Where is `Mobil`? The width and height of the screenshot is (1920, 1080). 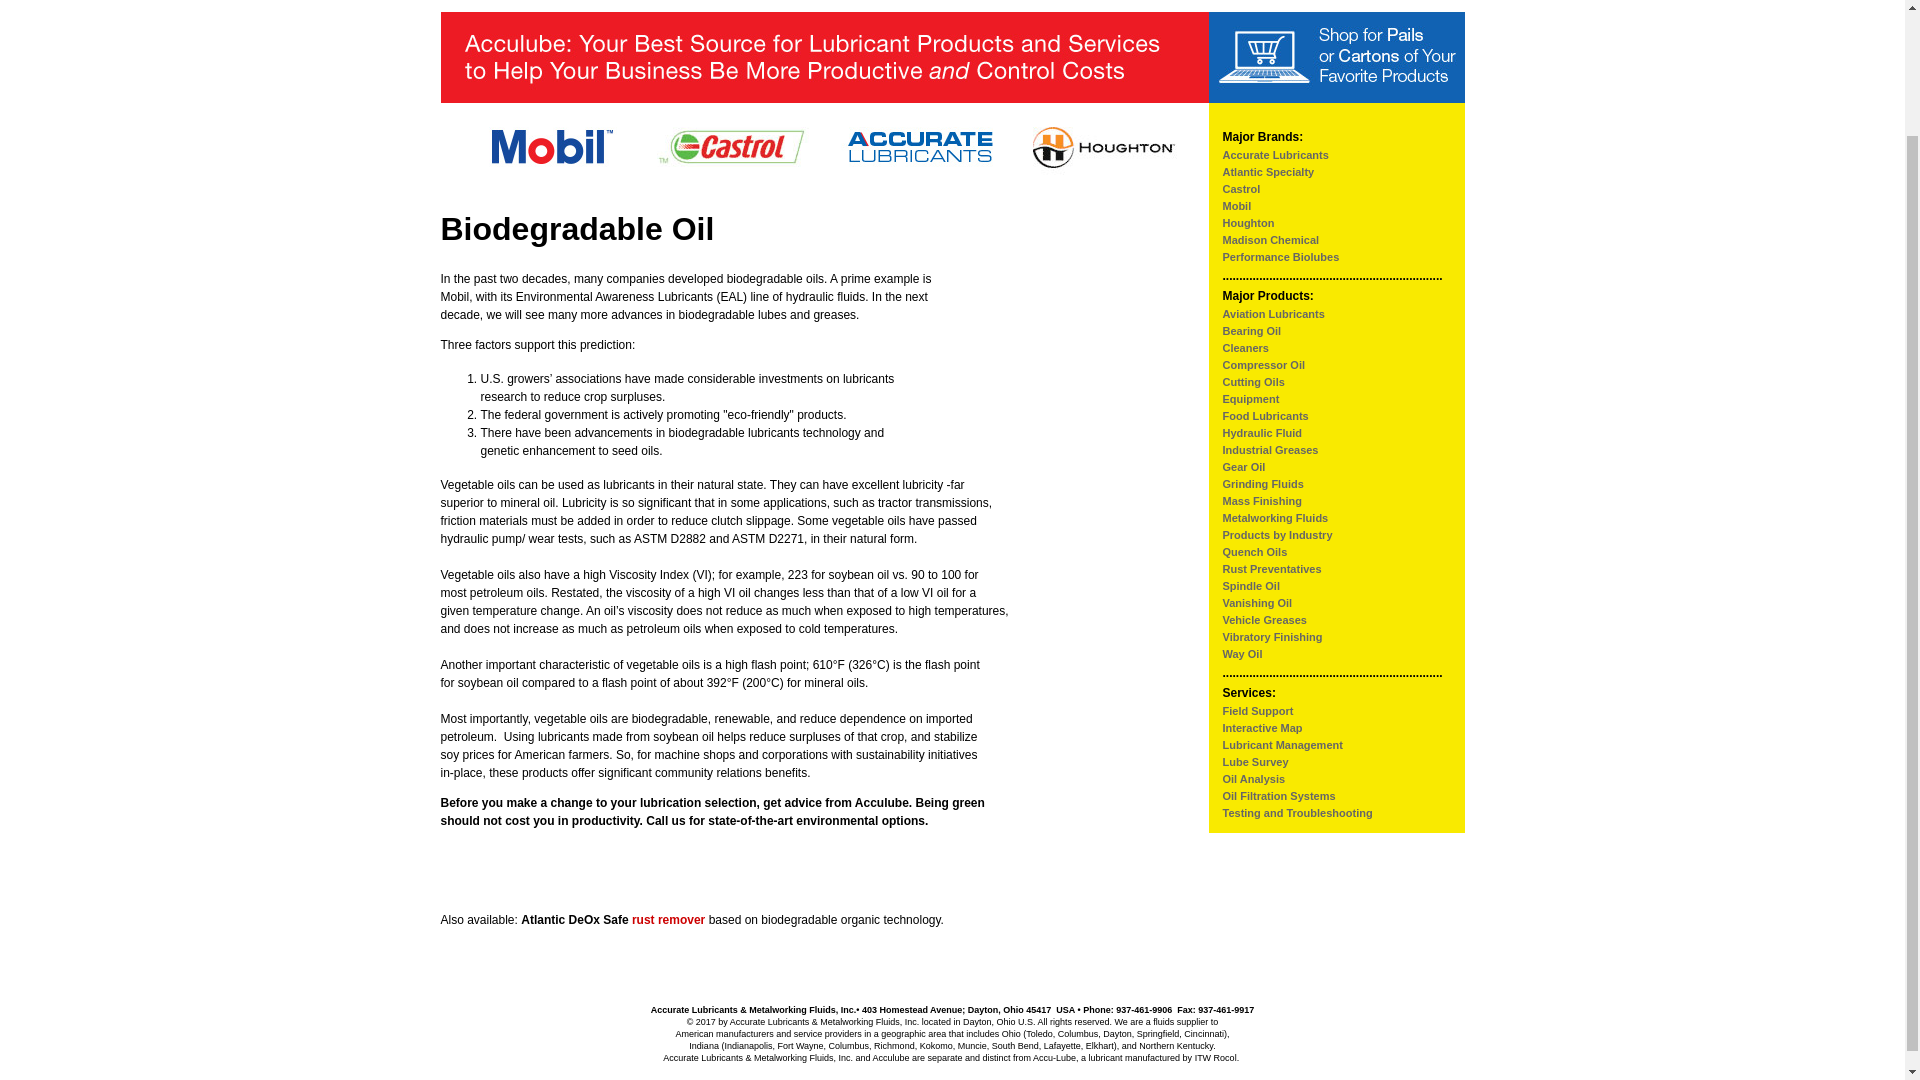
Mobil is located at coordinates (1236, 205).